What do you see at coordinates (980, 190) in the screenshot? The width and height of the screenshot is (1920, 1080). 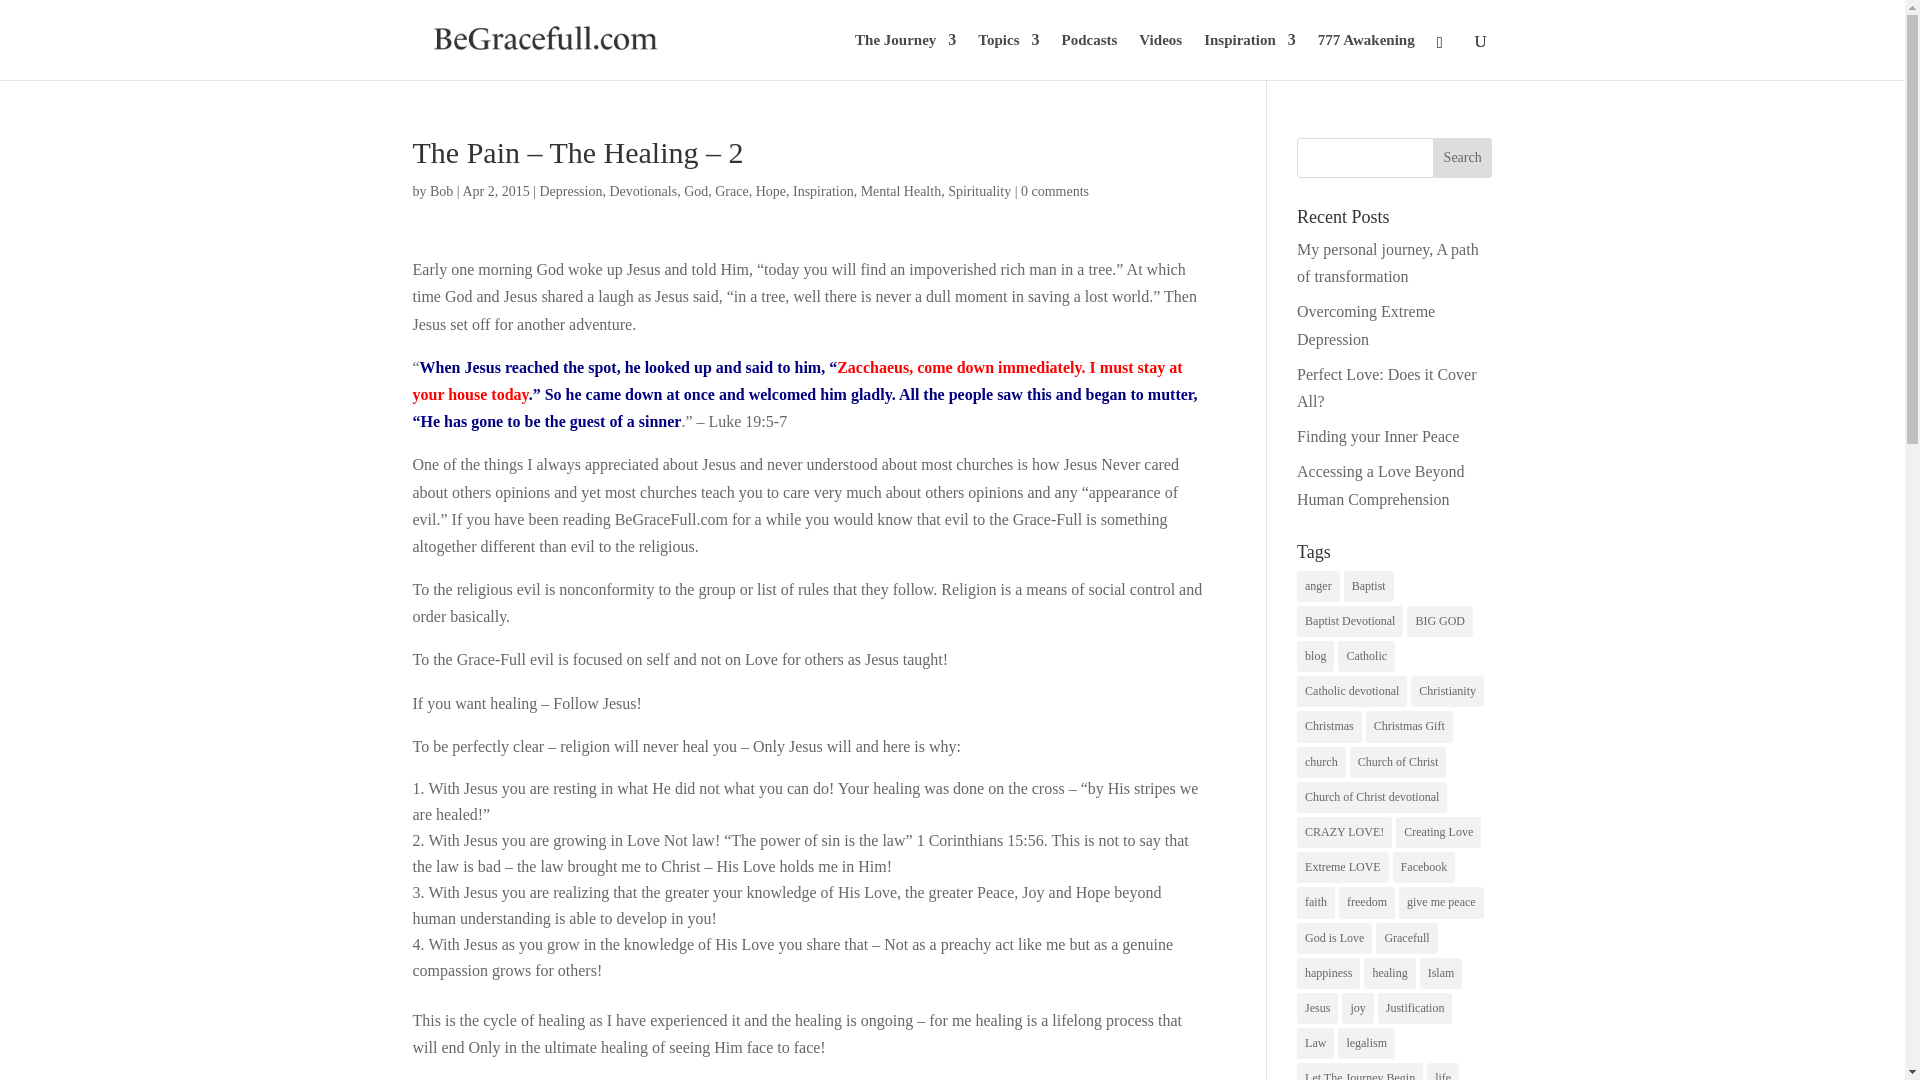 I see `Spirituality` at bounding box center [980, 190].